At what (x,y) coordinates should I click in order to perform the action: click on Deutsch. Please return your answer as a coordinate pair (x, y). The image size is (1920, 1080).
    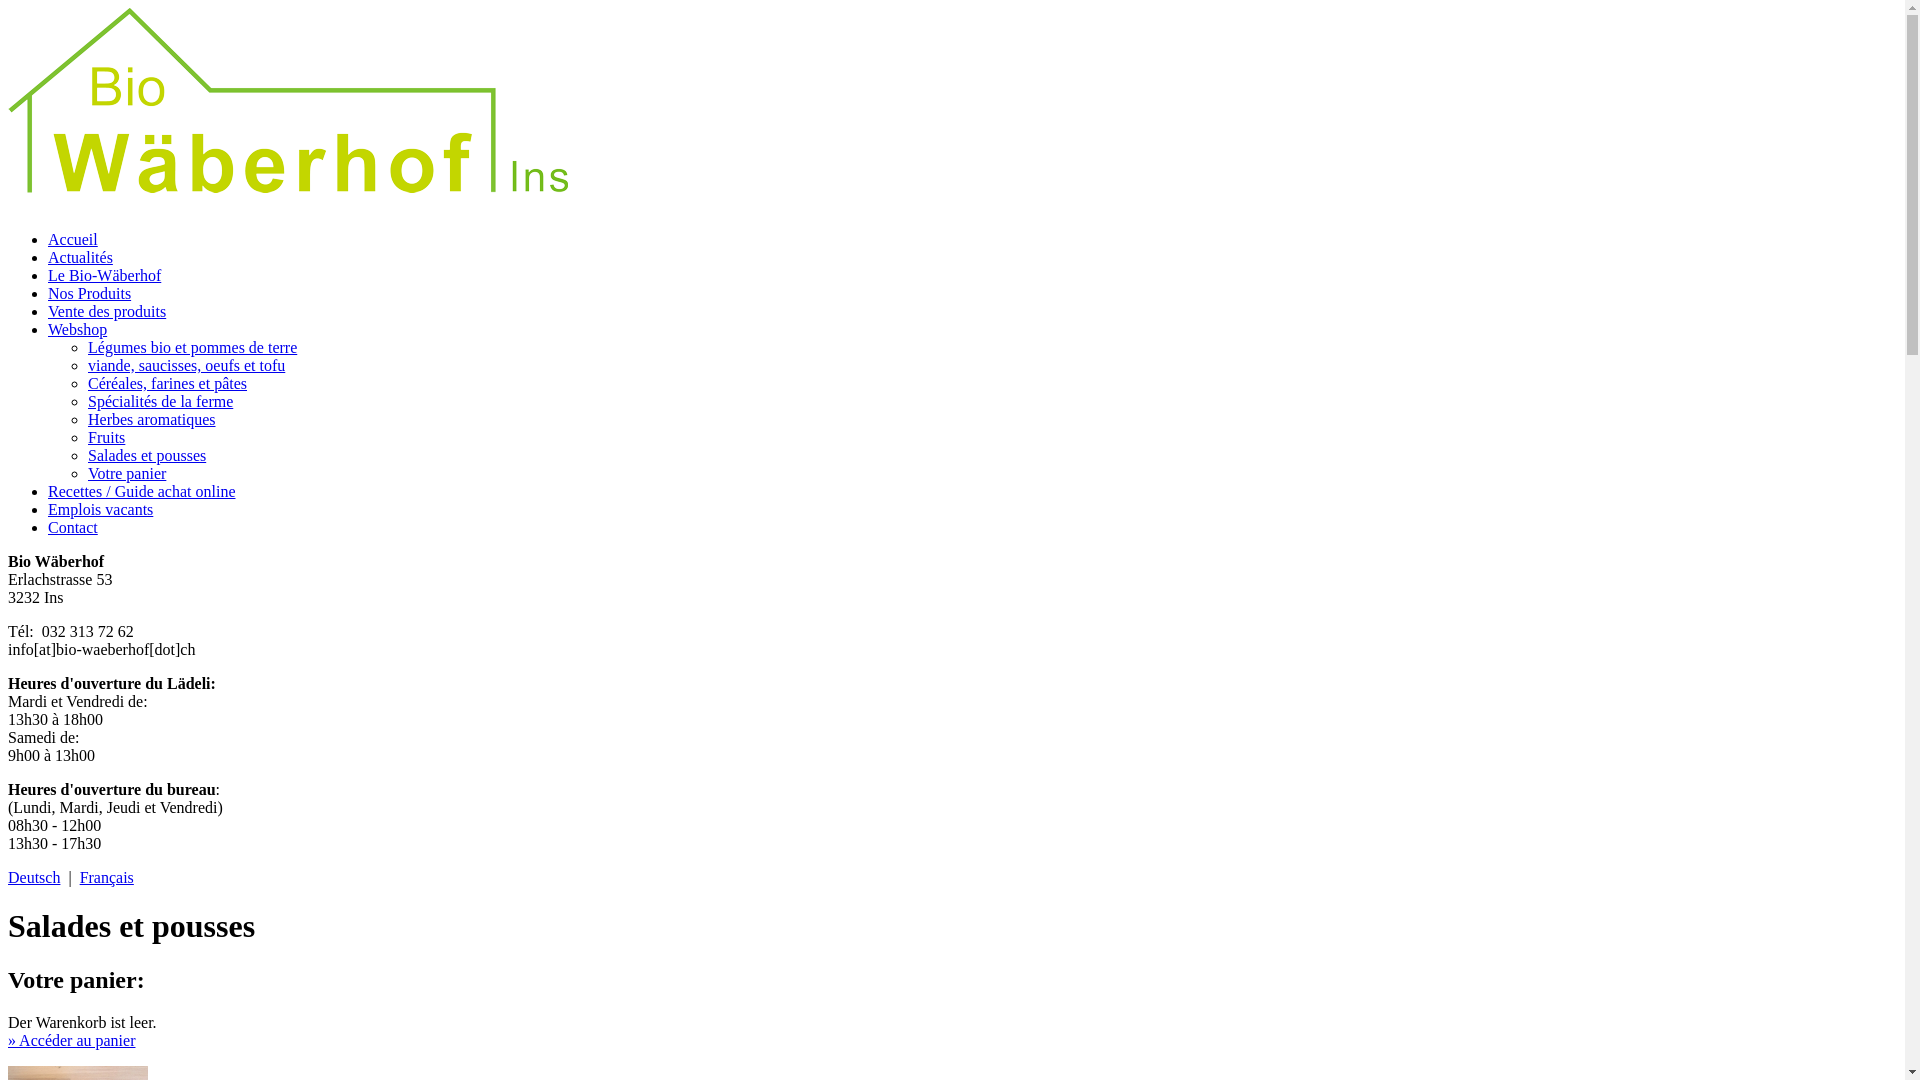
    Looking at the image, I should click on (34, 878).